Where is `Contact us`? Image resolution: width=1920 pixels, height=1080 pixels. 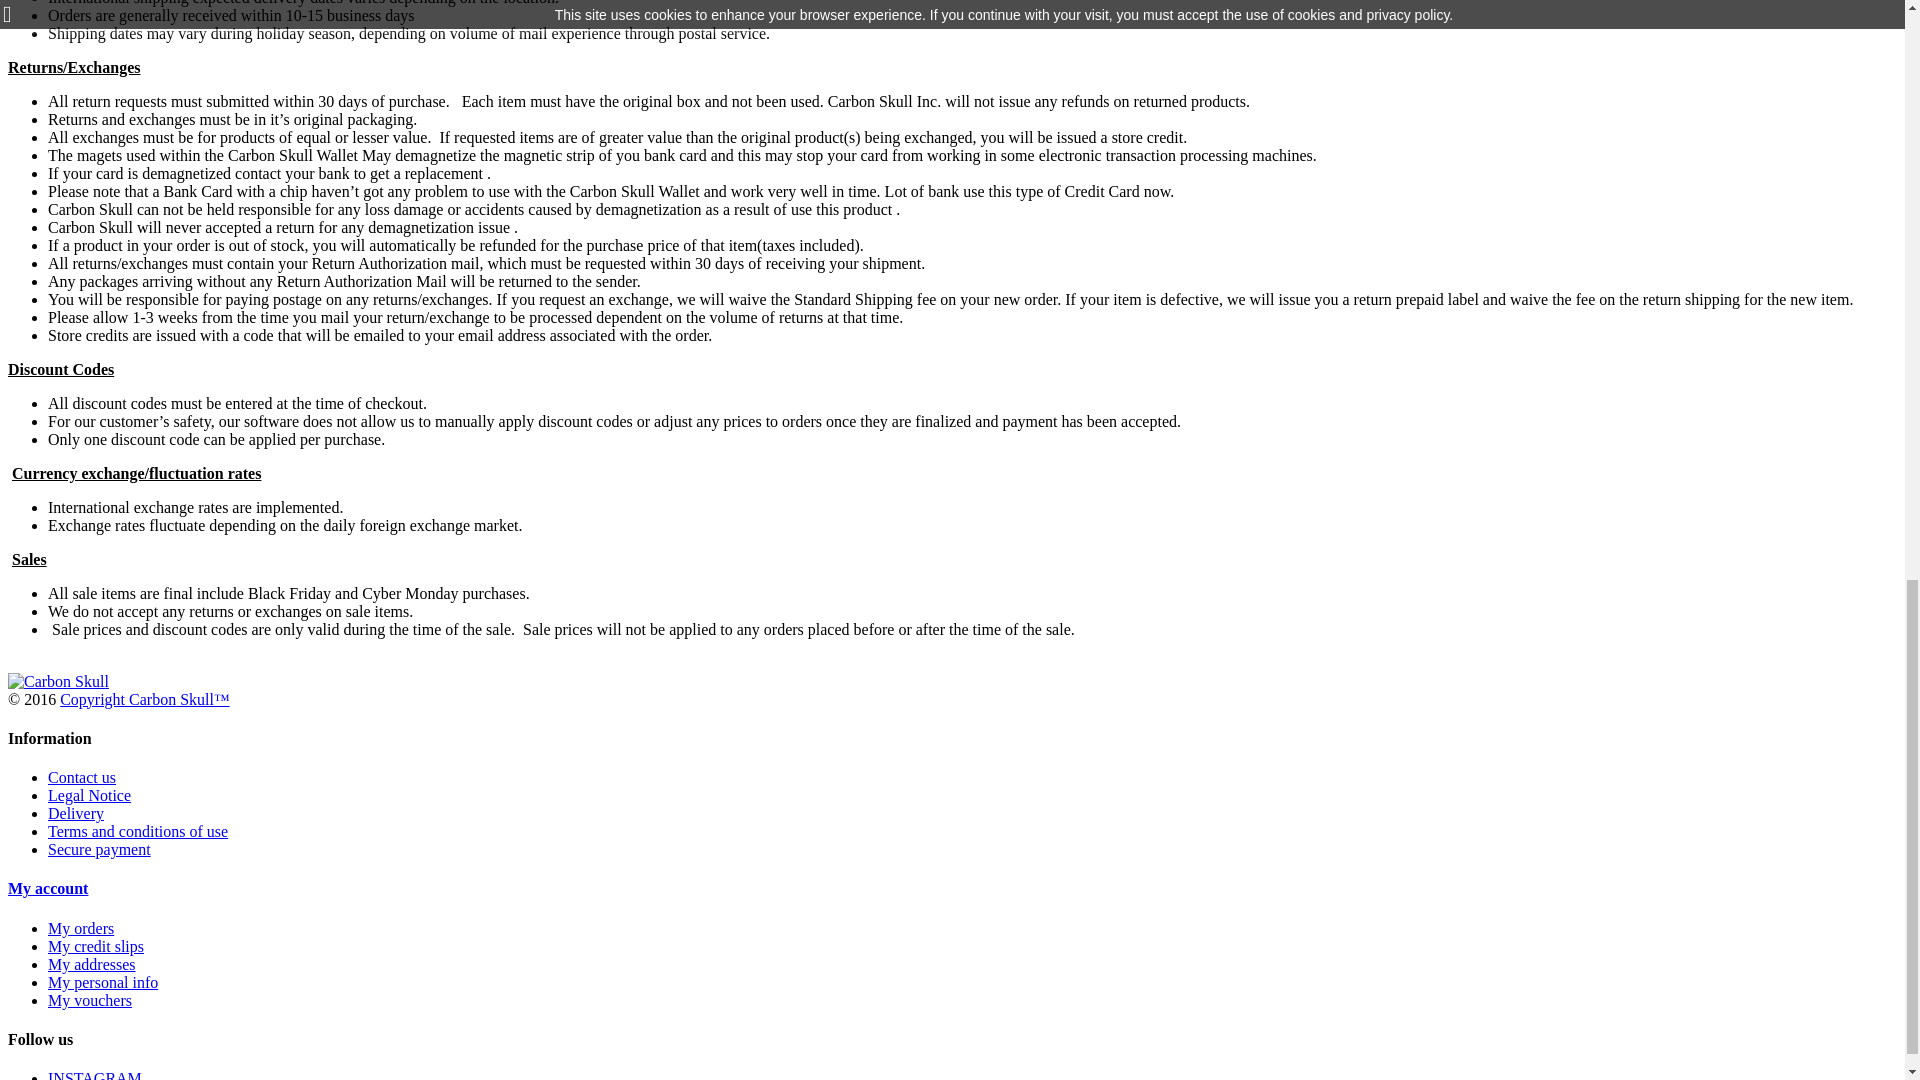 Contact us is located at coordinates (82, 777).